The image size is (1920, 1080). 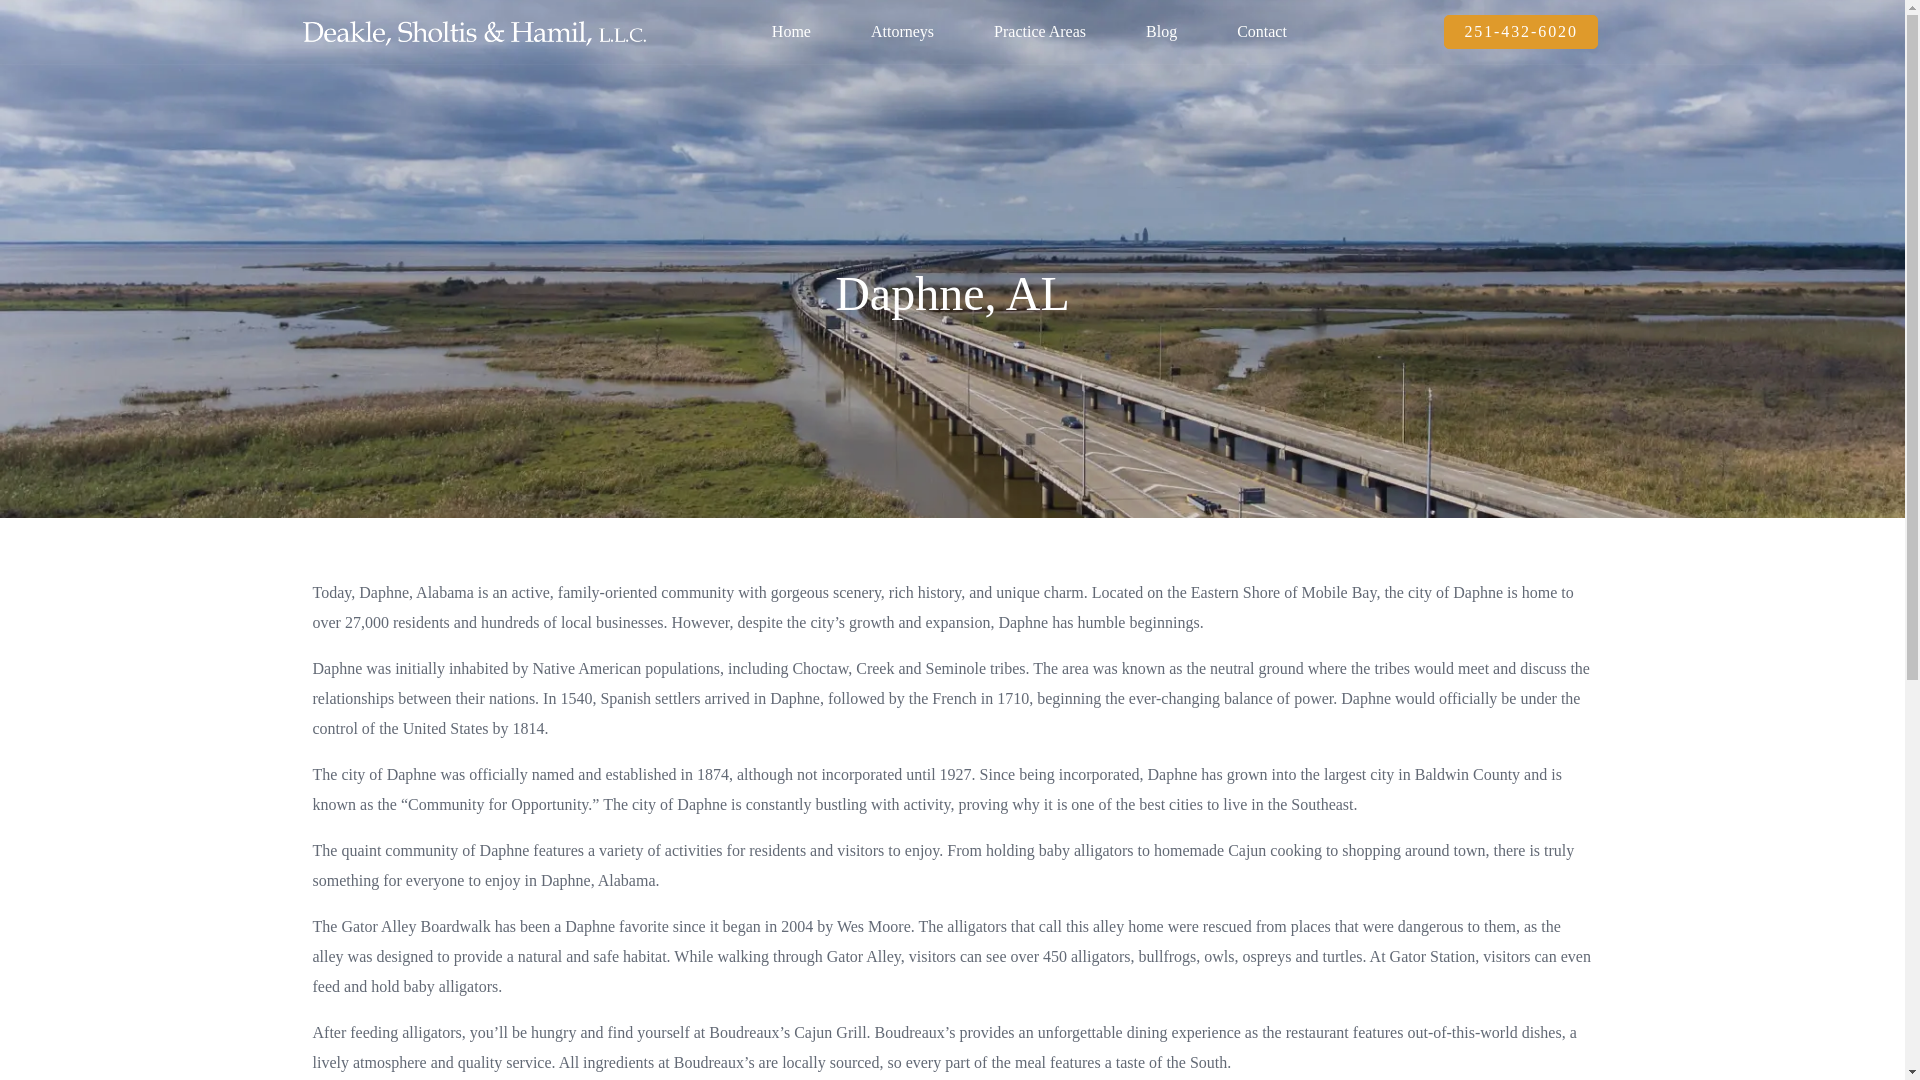 What do you see at coordinates (1161, 32) in the screenshot?
I see `Blog` at bounding box center [1161, 32].